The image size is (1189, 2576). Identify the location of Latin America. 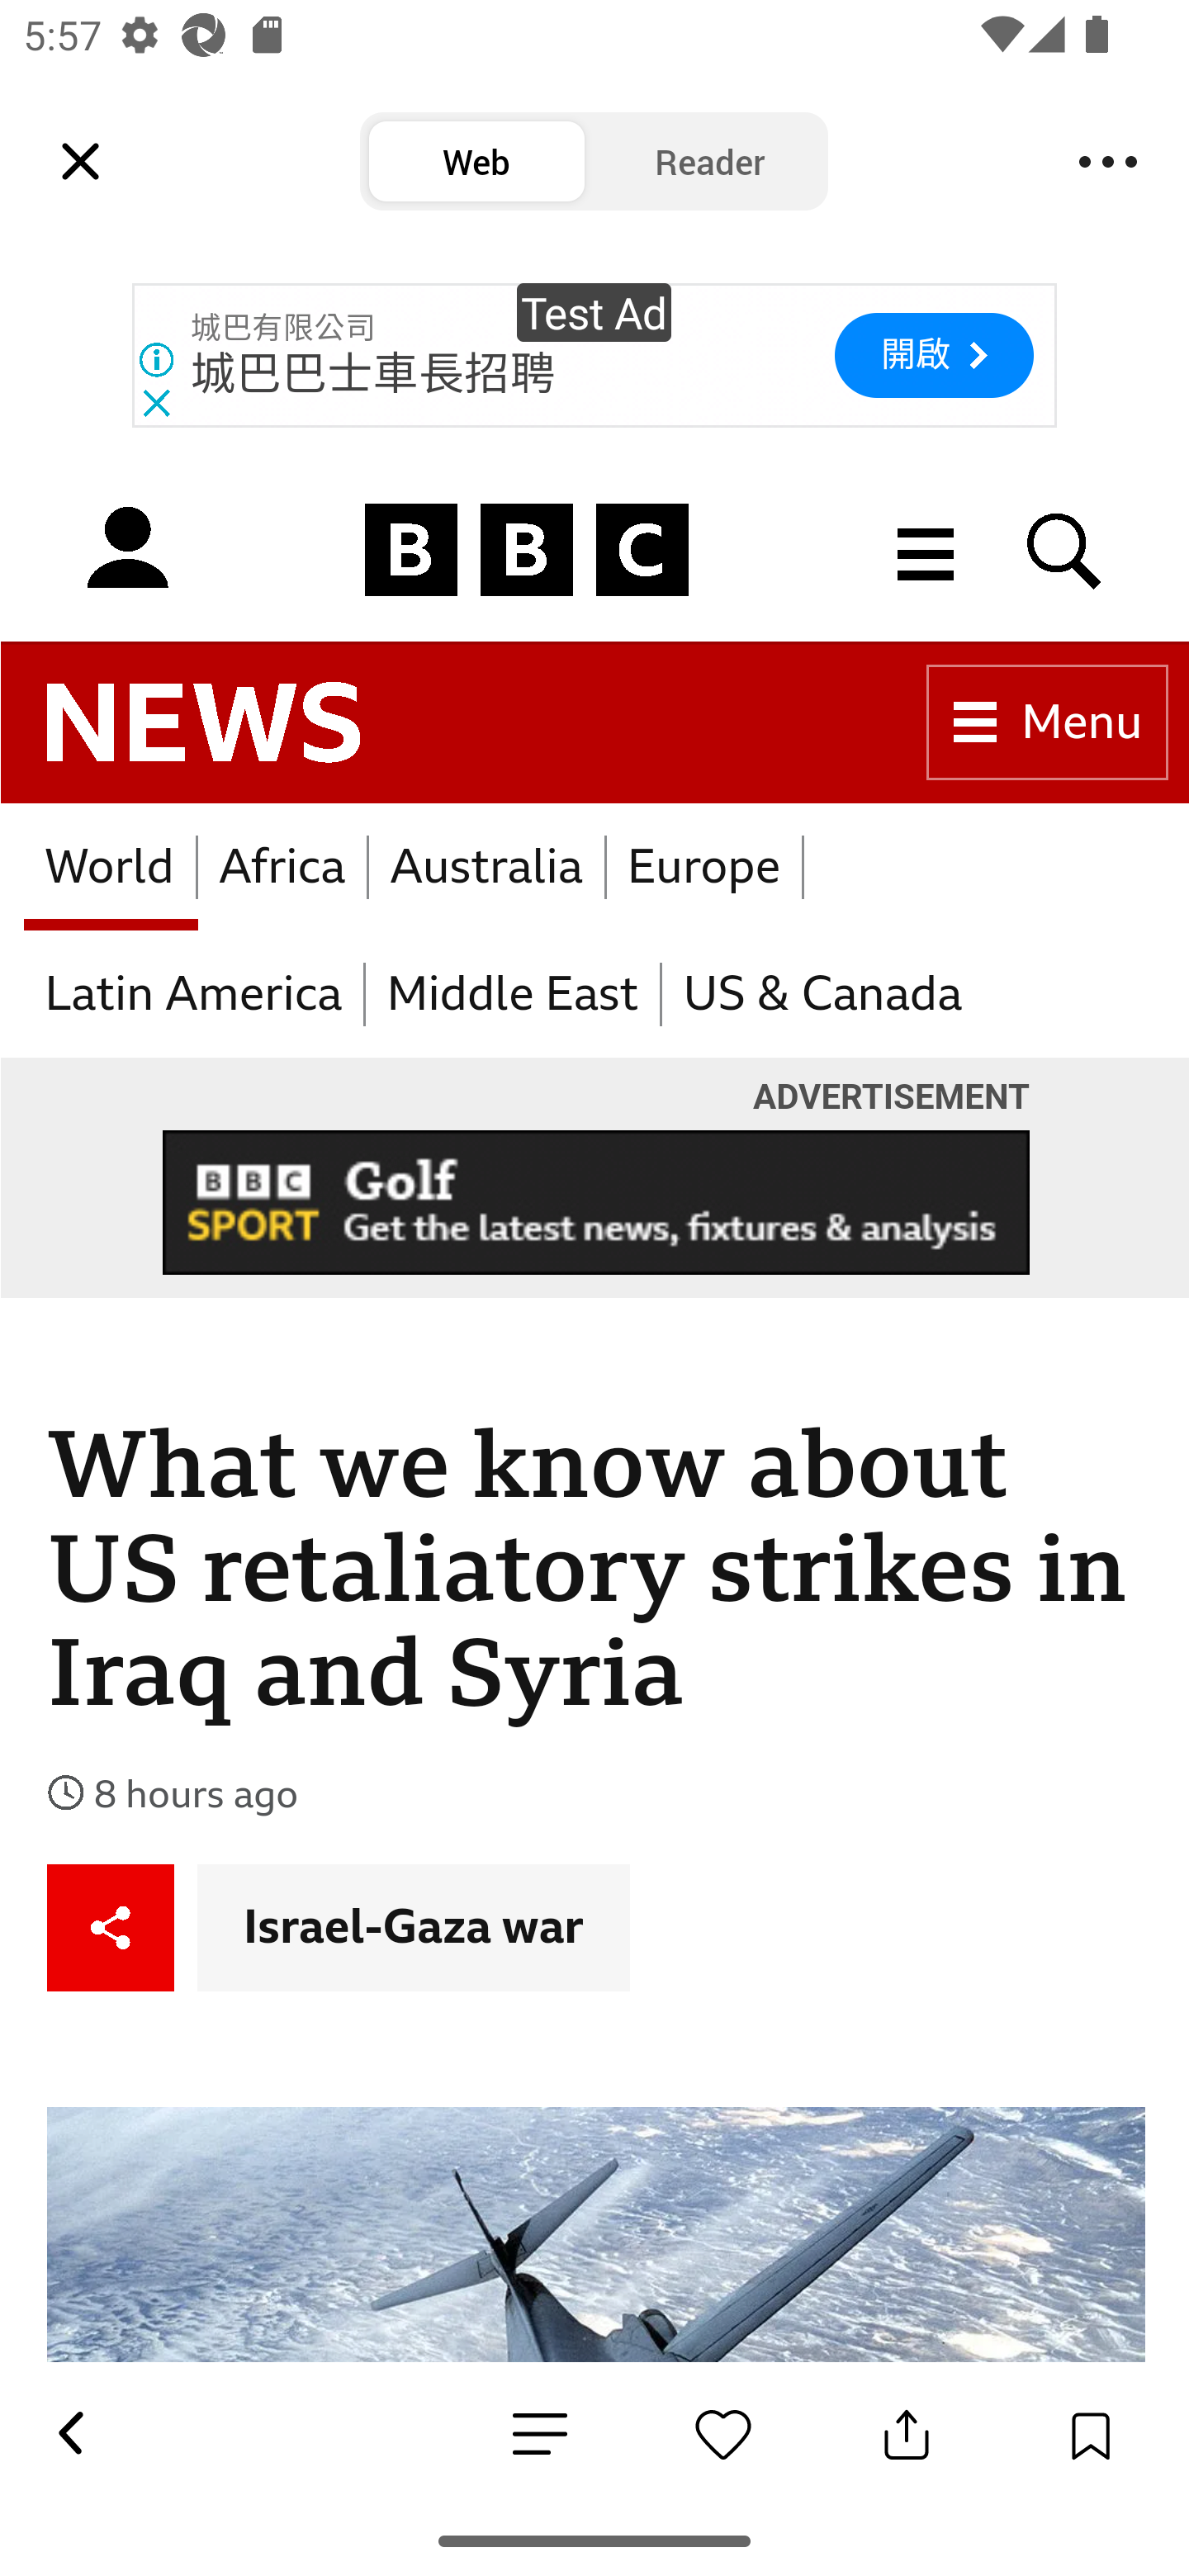
(195, 996).